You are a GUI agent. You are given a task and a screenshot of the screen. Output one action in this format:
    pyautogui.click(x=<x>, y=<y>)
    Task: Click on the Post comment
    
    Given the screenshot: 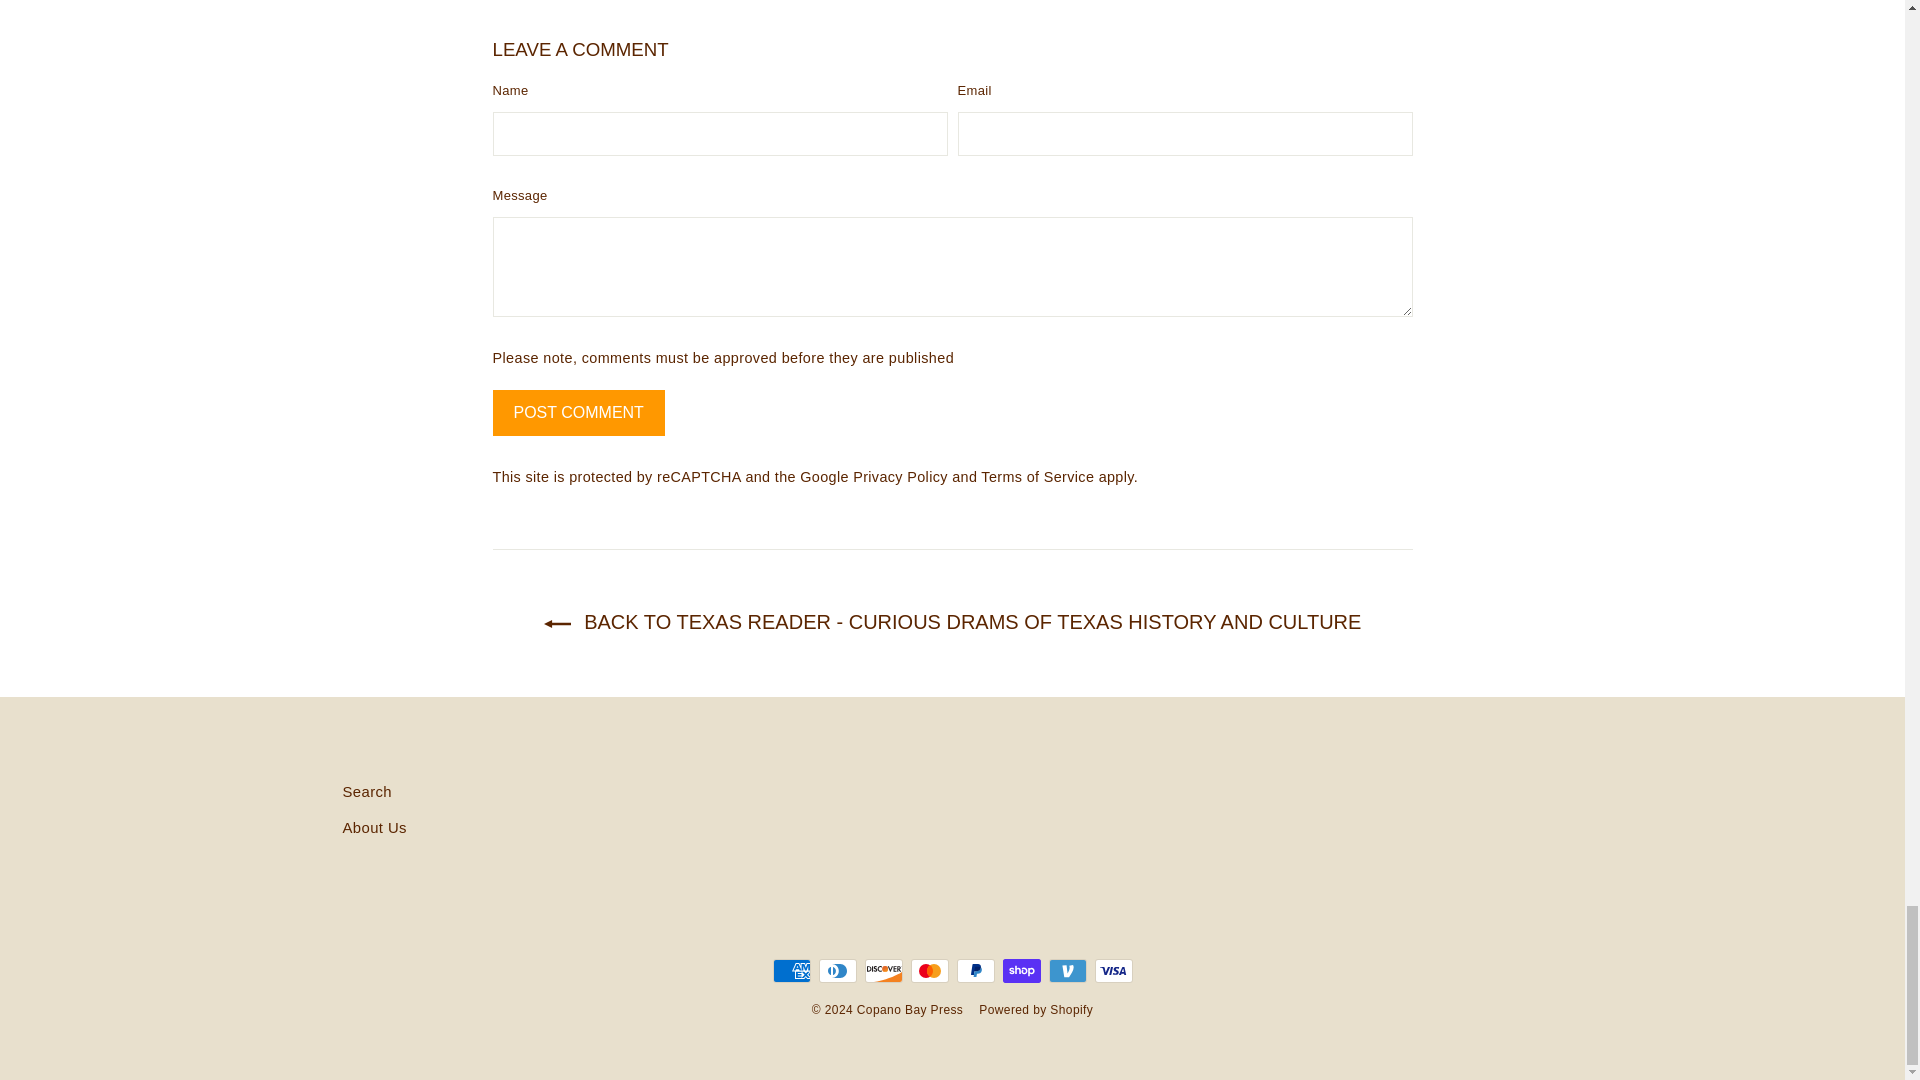 What is the action you would take?
    pyautogui.click(x=578, y=413)
    